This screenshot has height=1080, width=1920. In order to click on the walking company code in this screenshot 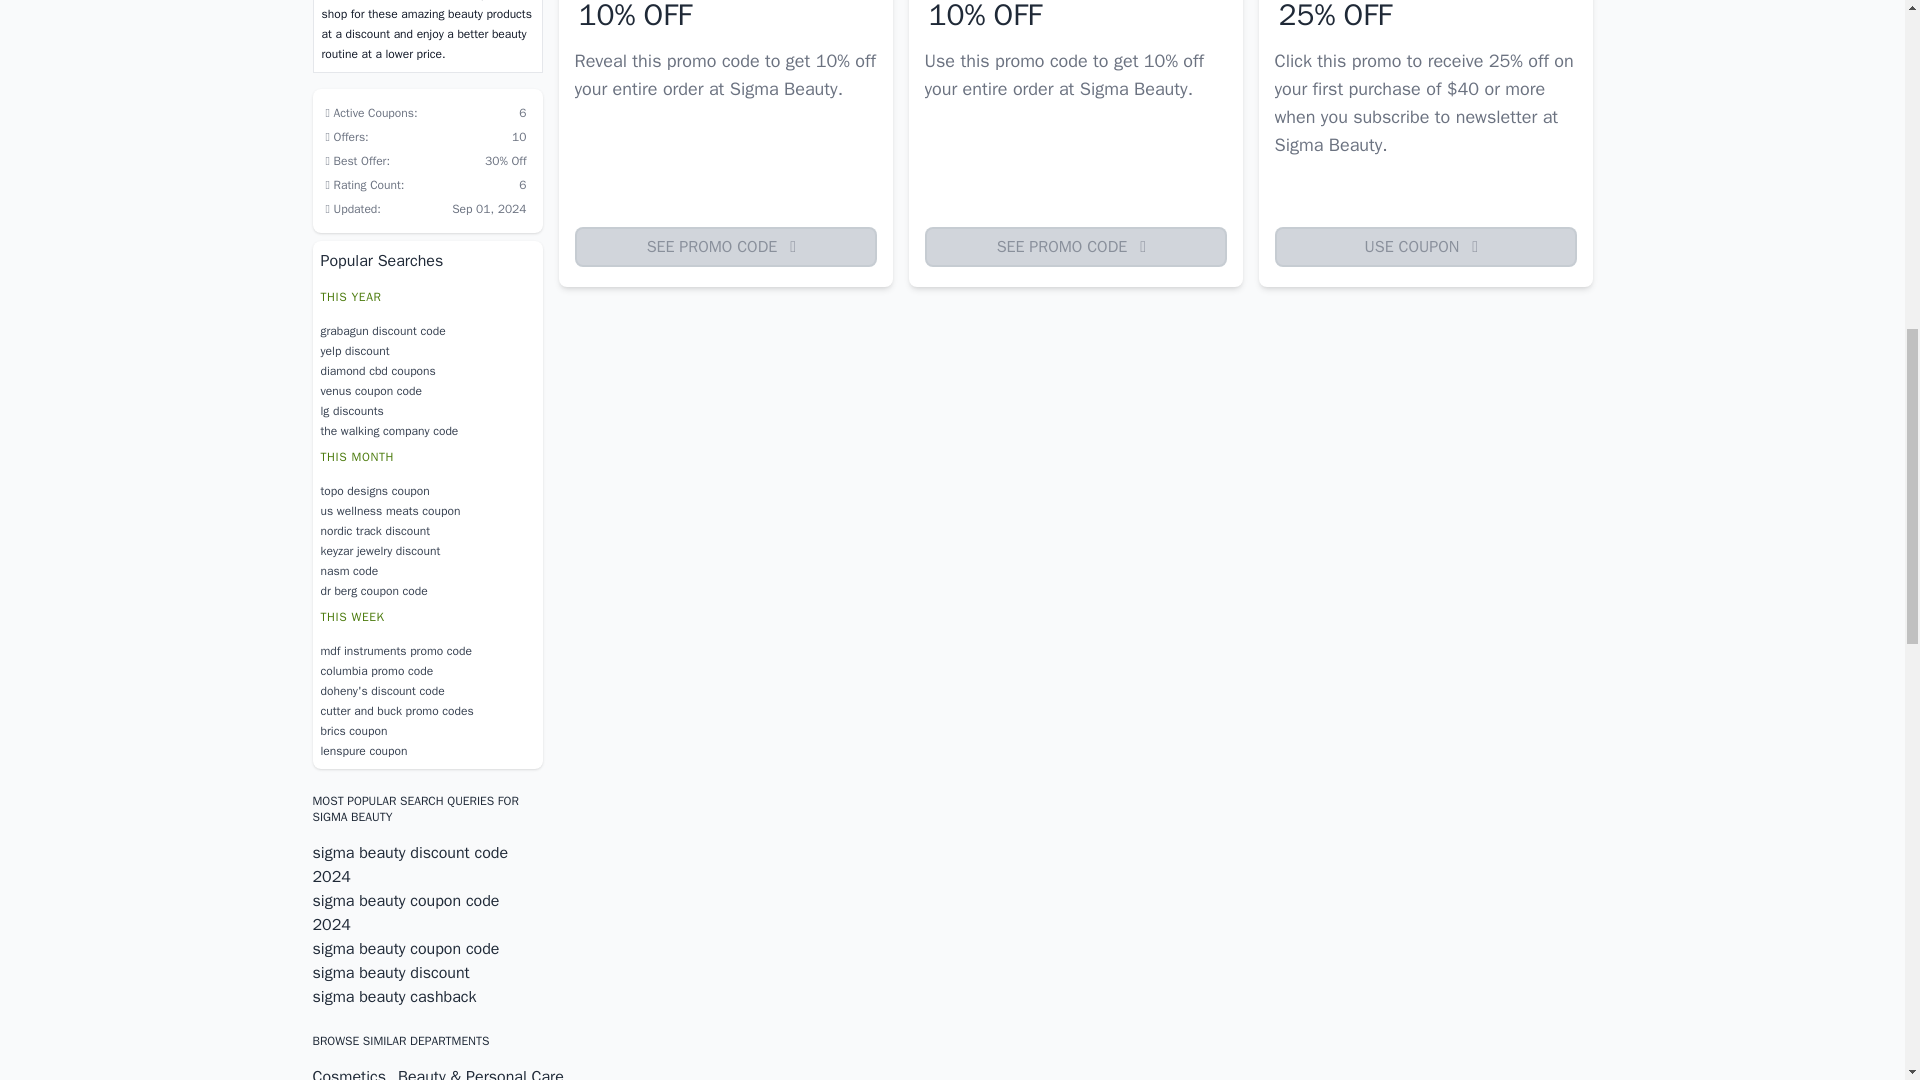, I will do `click(426, 430)`.